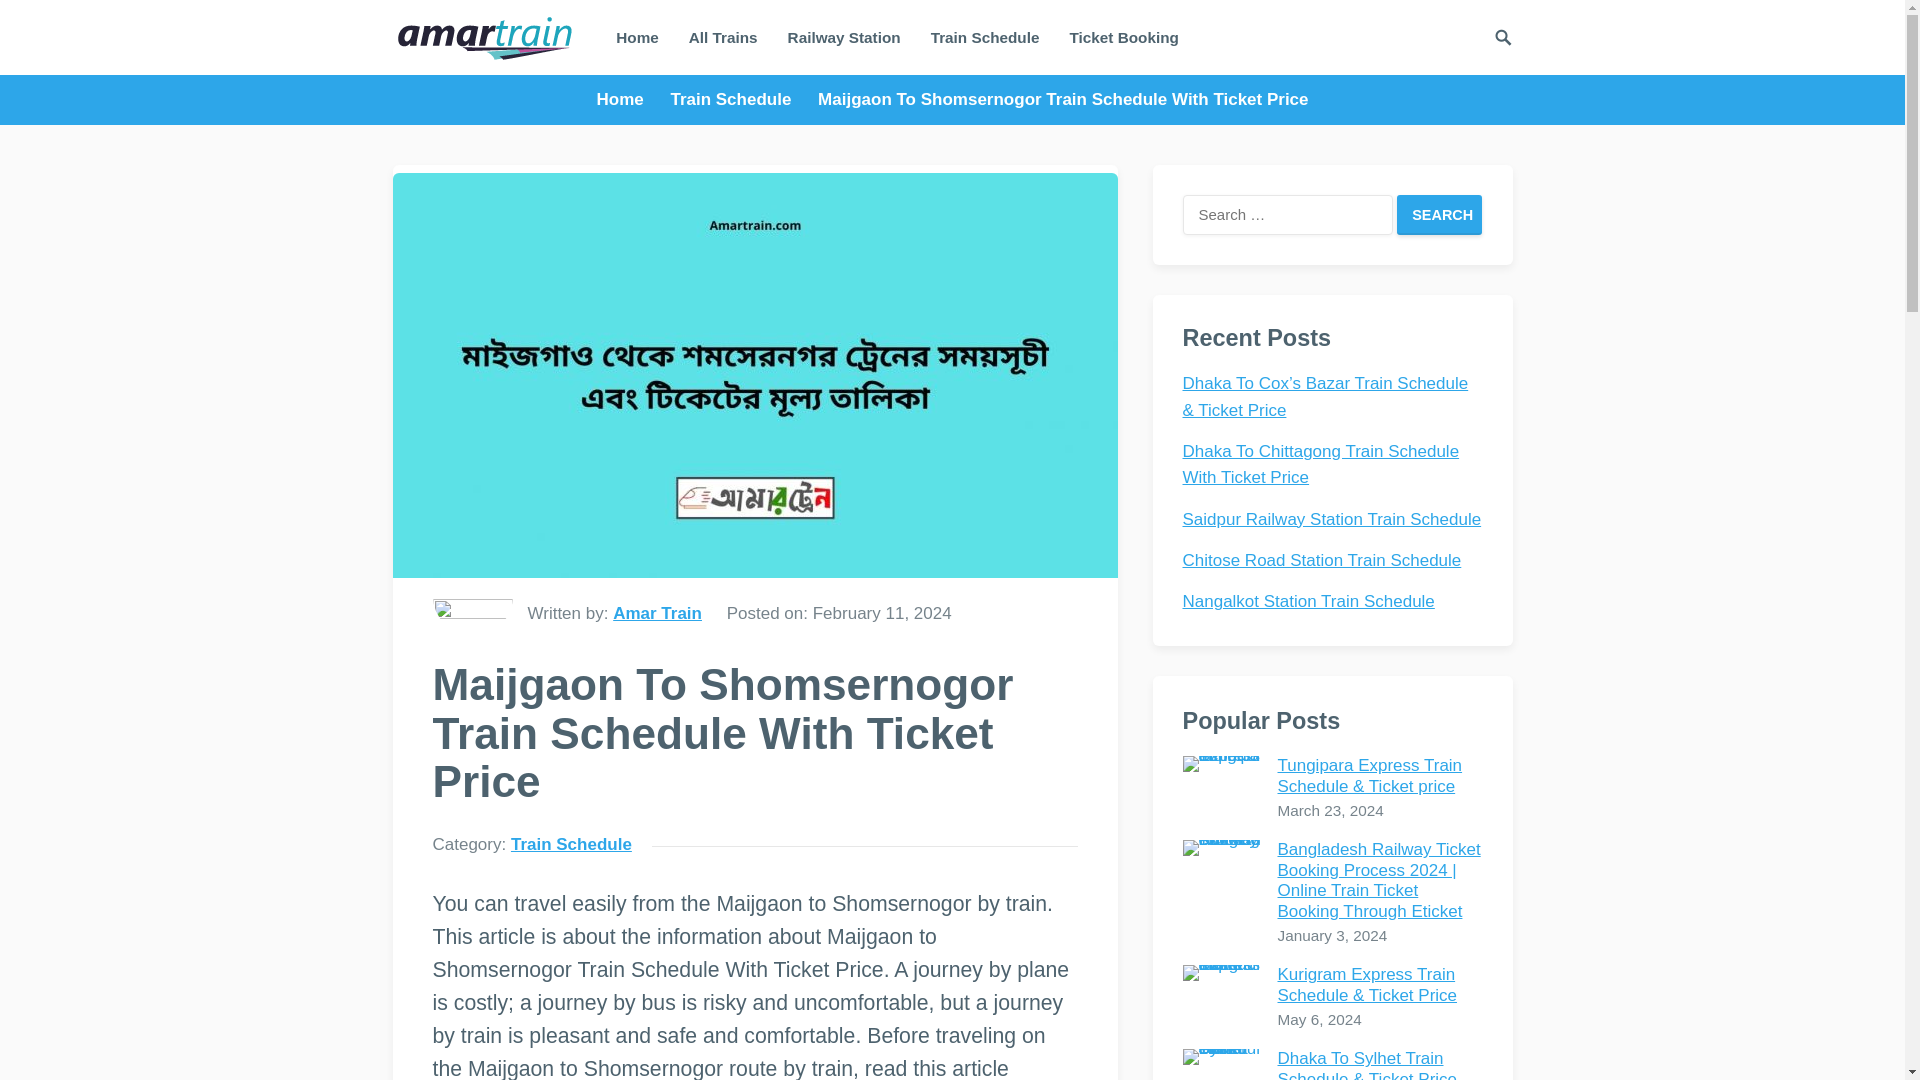  Describe the element at coordinates (723, 37) in the screenshot. I see `All Trains` at that location.